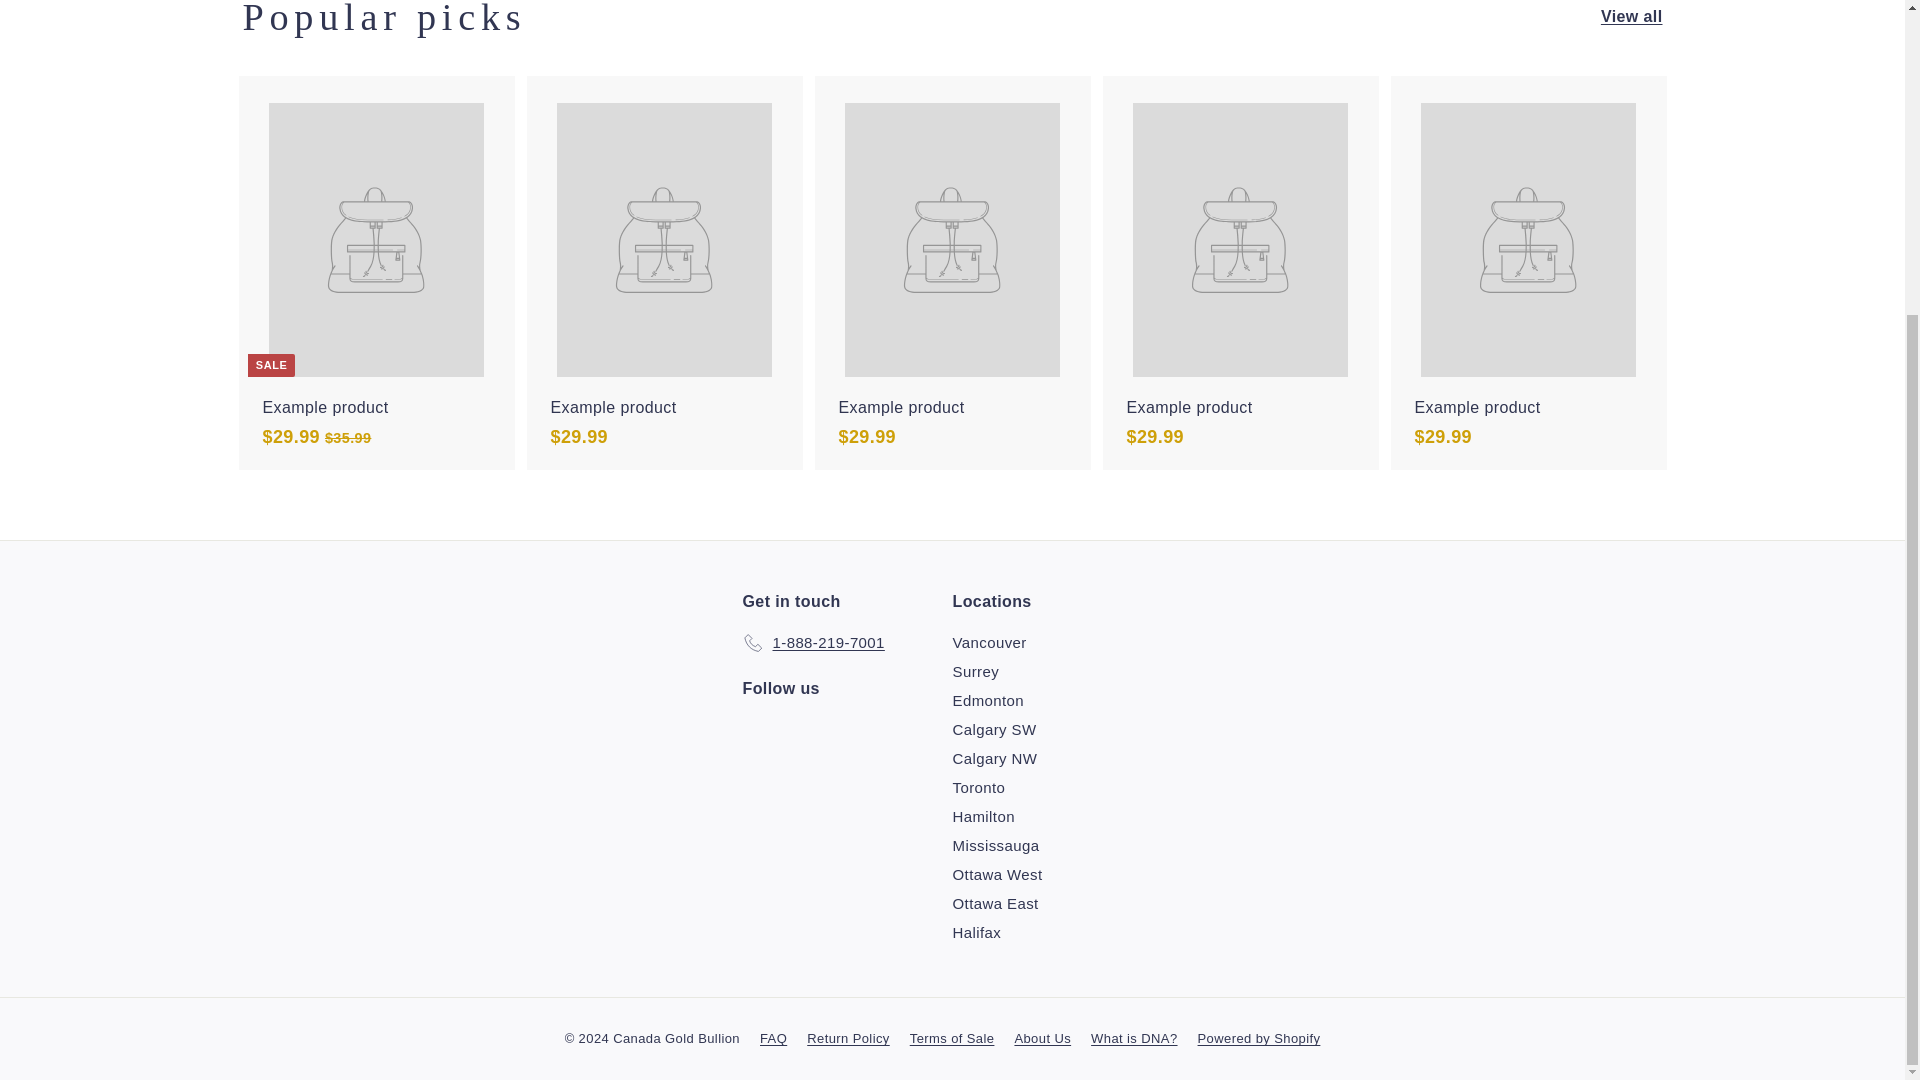  What do you see at coordinates (1632, 17) in the screenshot?
I see `View all` at bounding box center [1632, 17].